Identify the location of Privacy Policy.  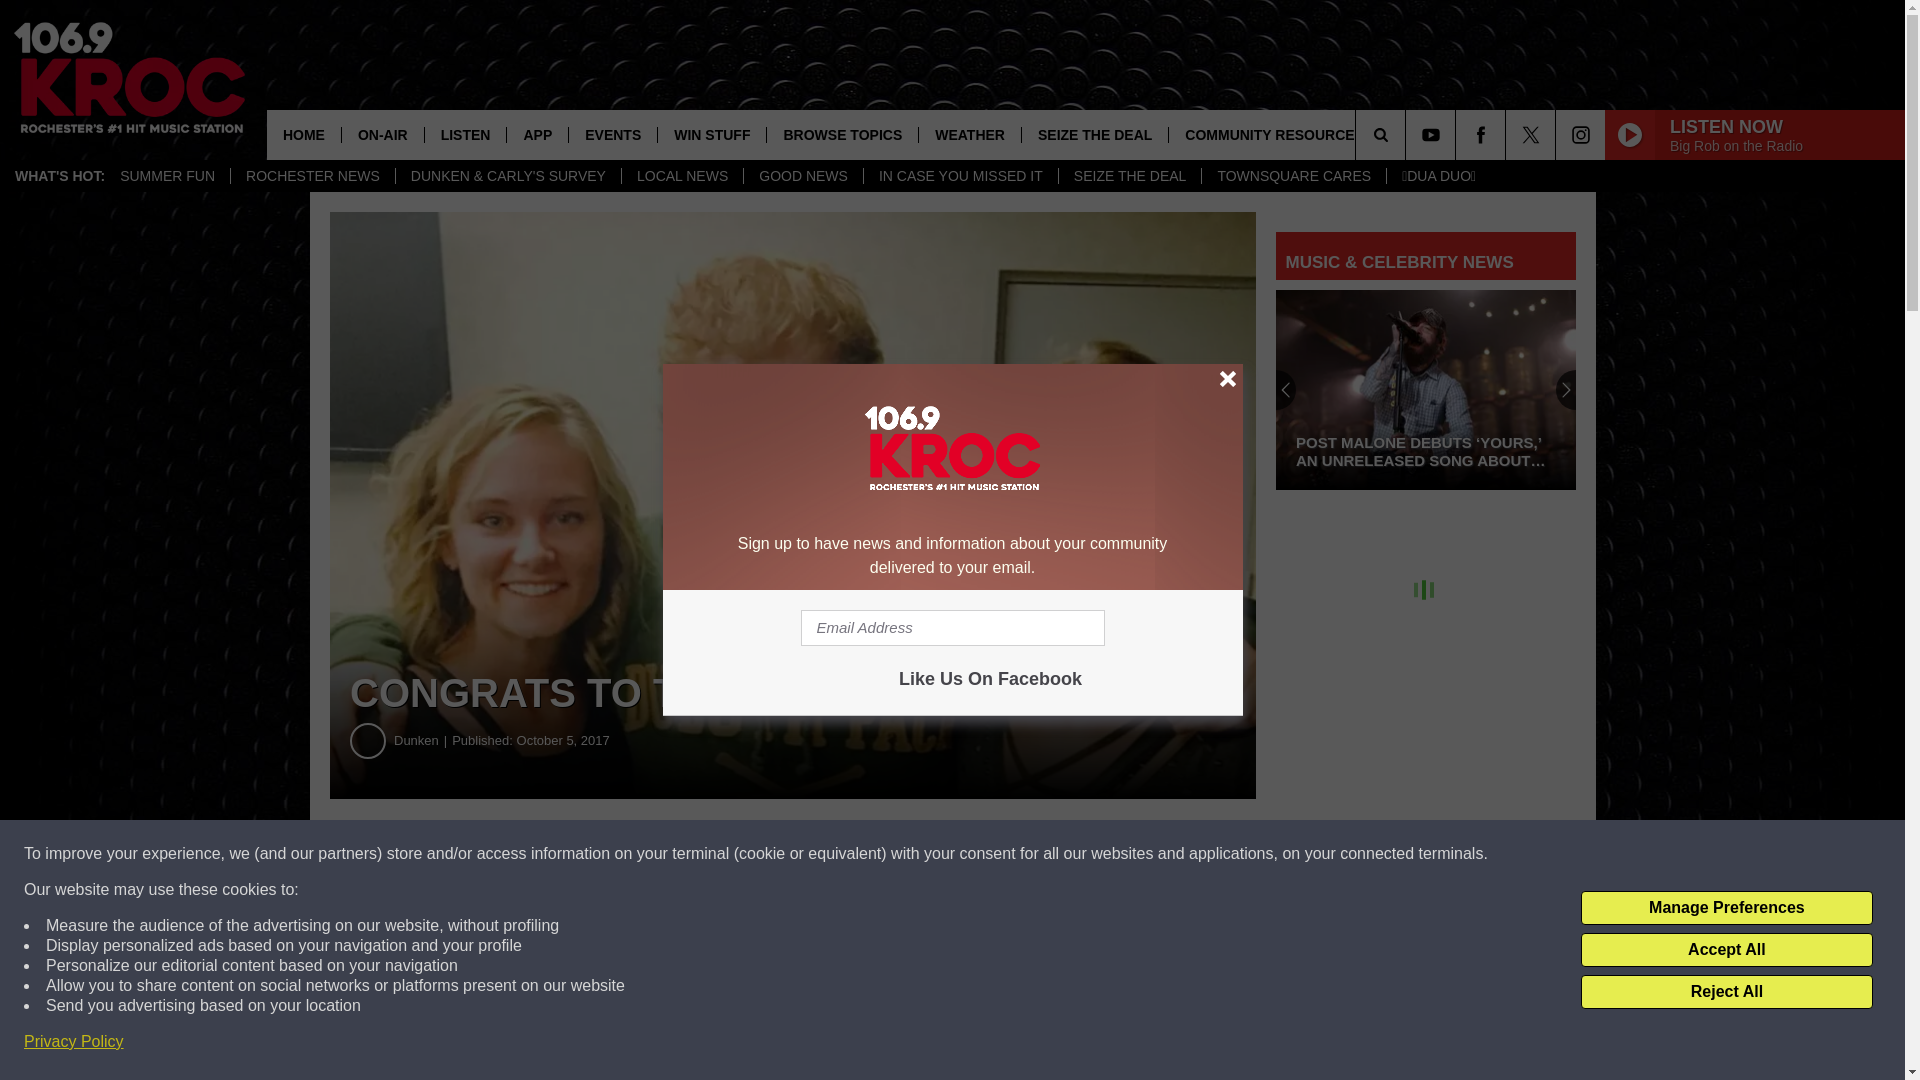
(74, 1042).